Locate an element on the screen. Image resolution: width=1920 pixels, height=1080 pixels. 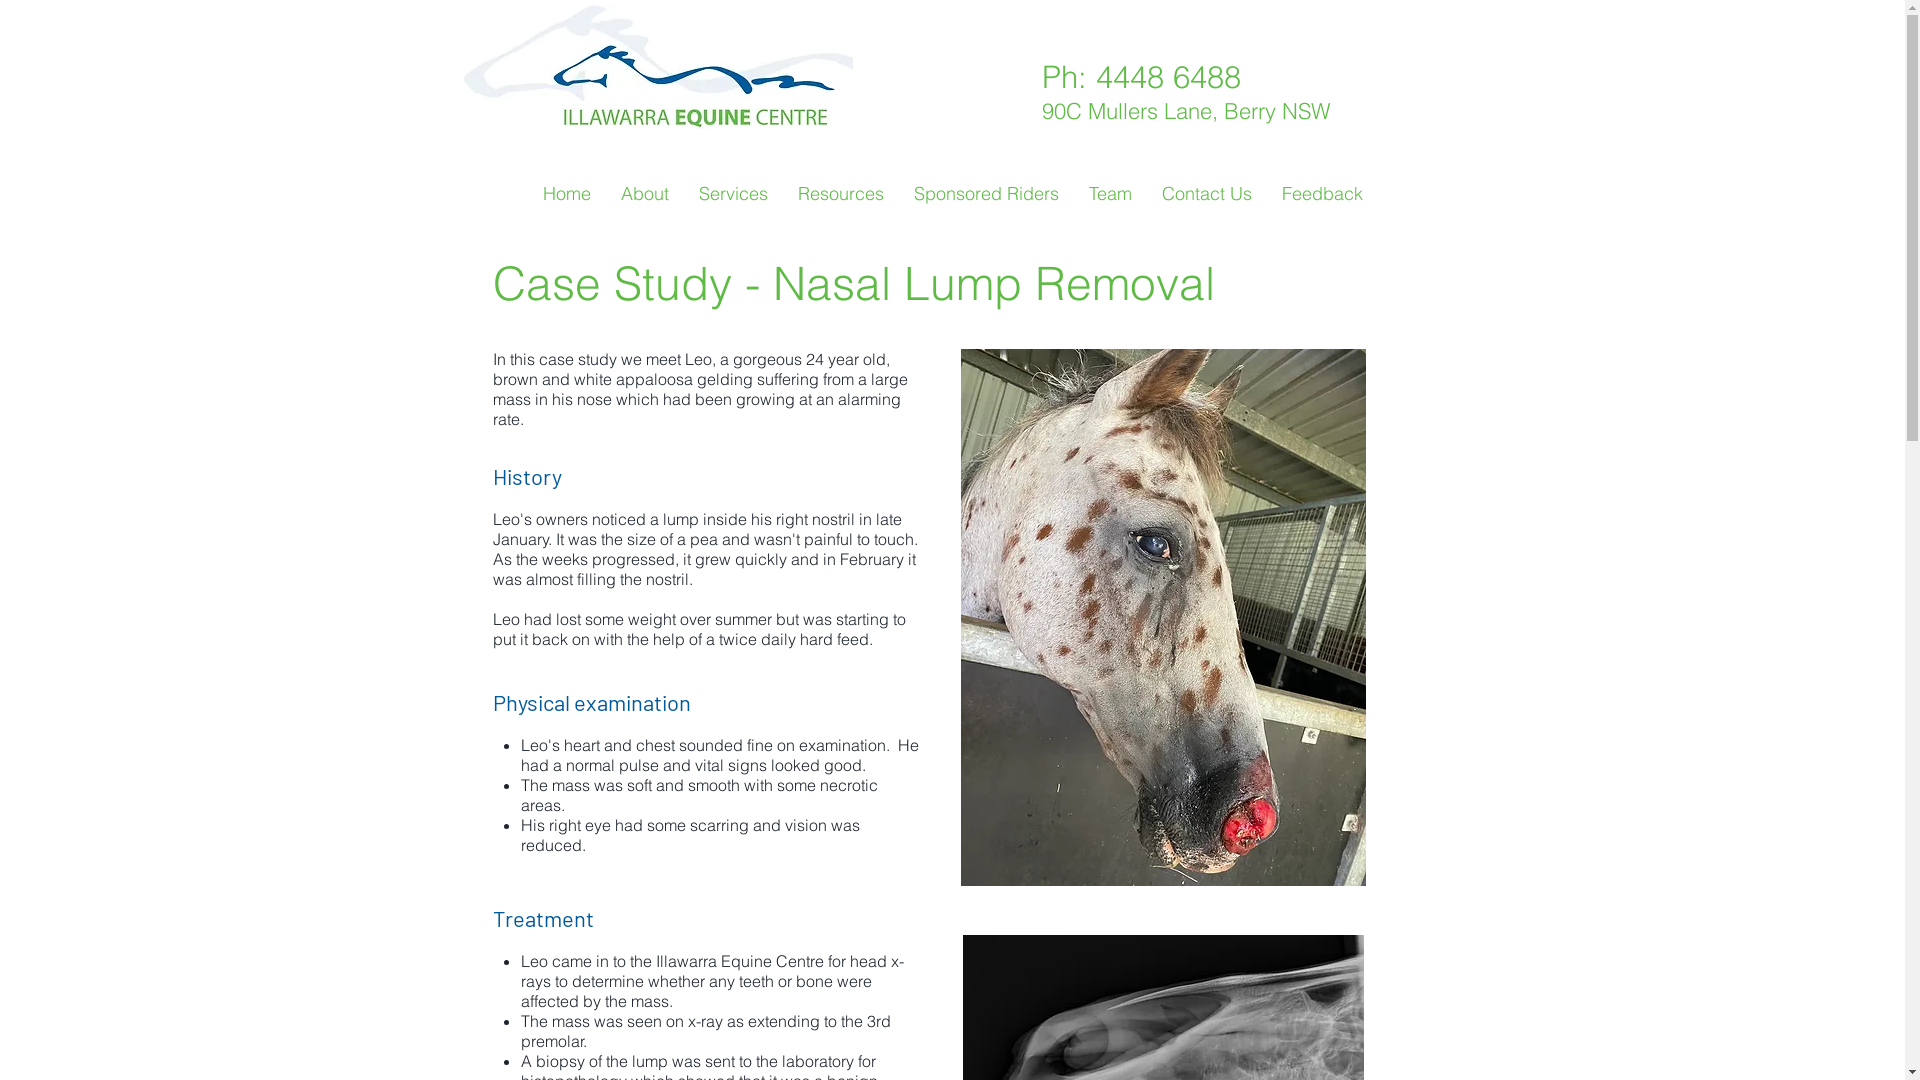
Resources is located at coordinates (840, 194).